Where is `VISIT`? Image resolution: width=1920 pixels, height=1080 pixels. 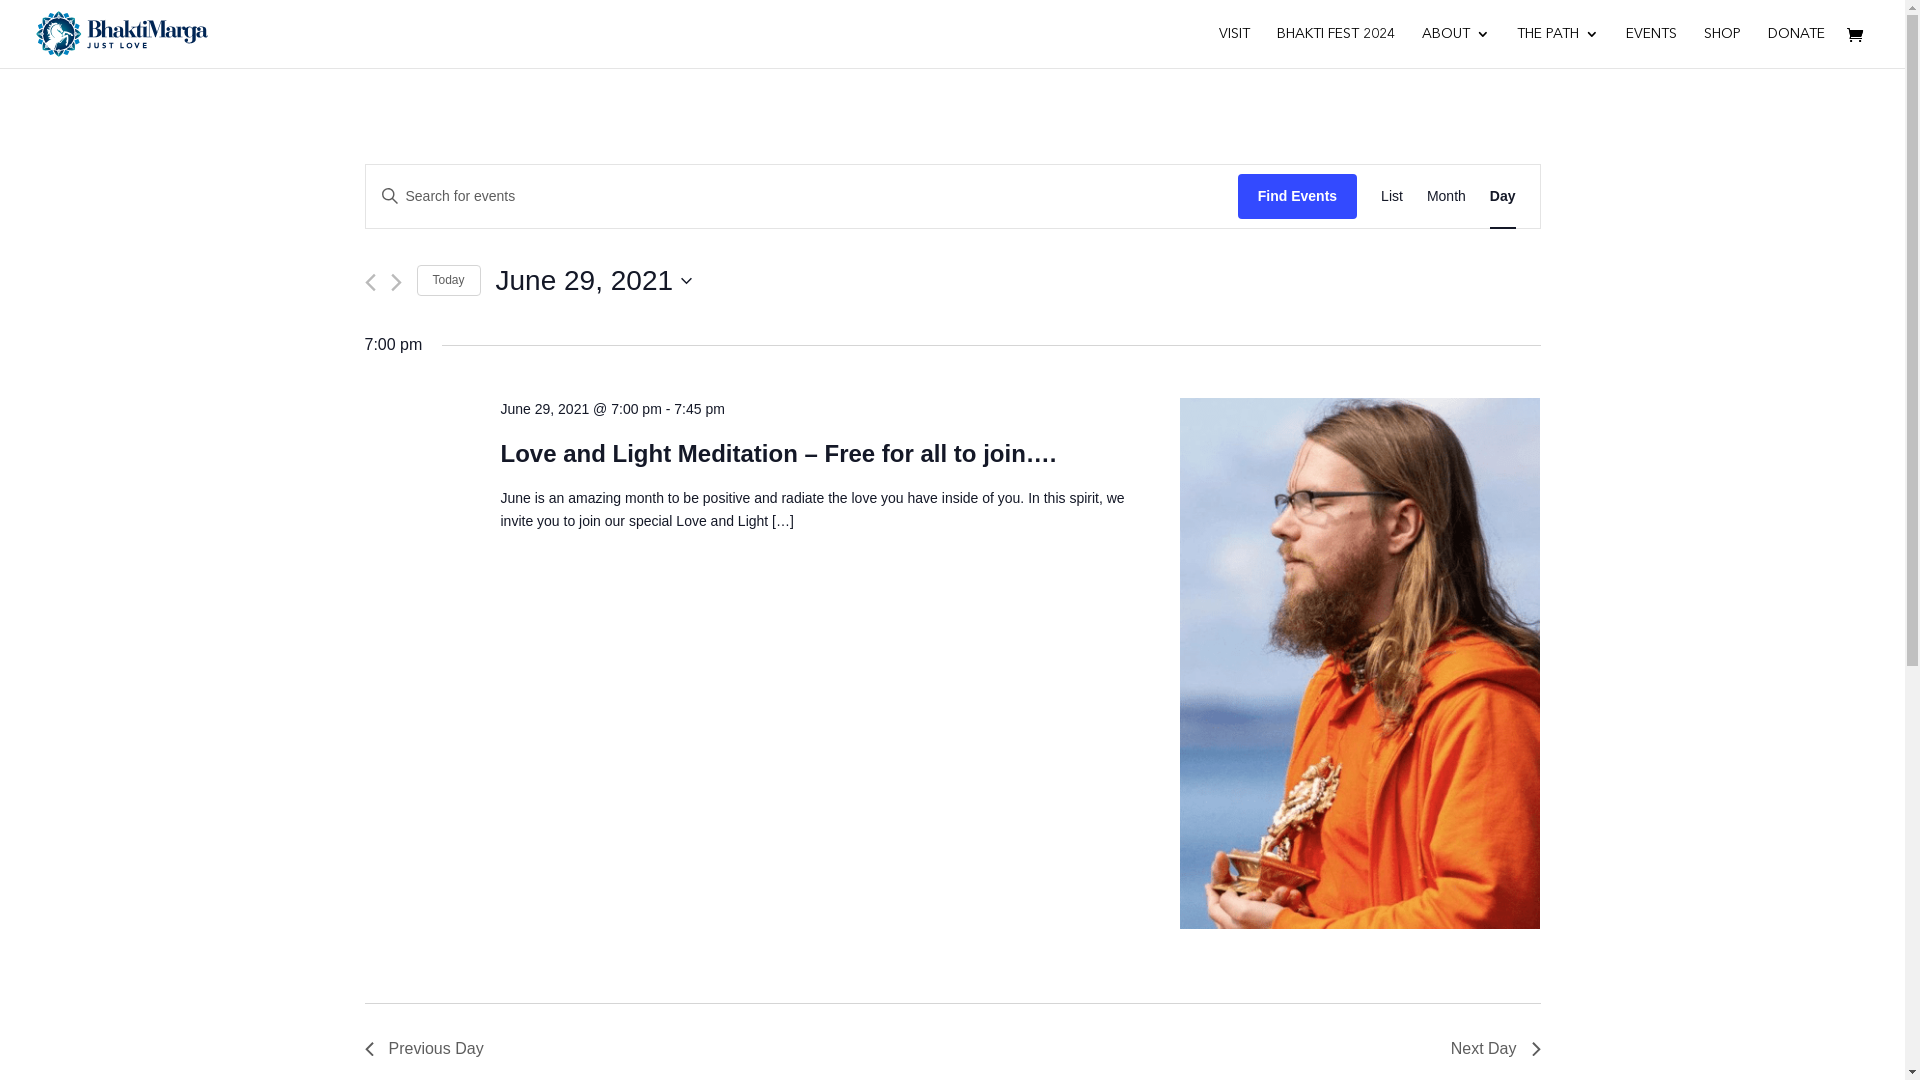 VISIT is located at coordinates (1234, 48).